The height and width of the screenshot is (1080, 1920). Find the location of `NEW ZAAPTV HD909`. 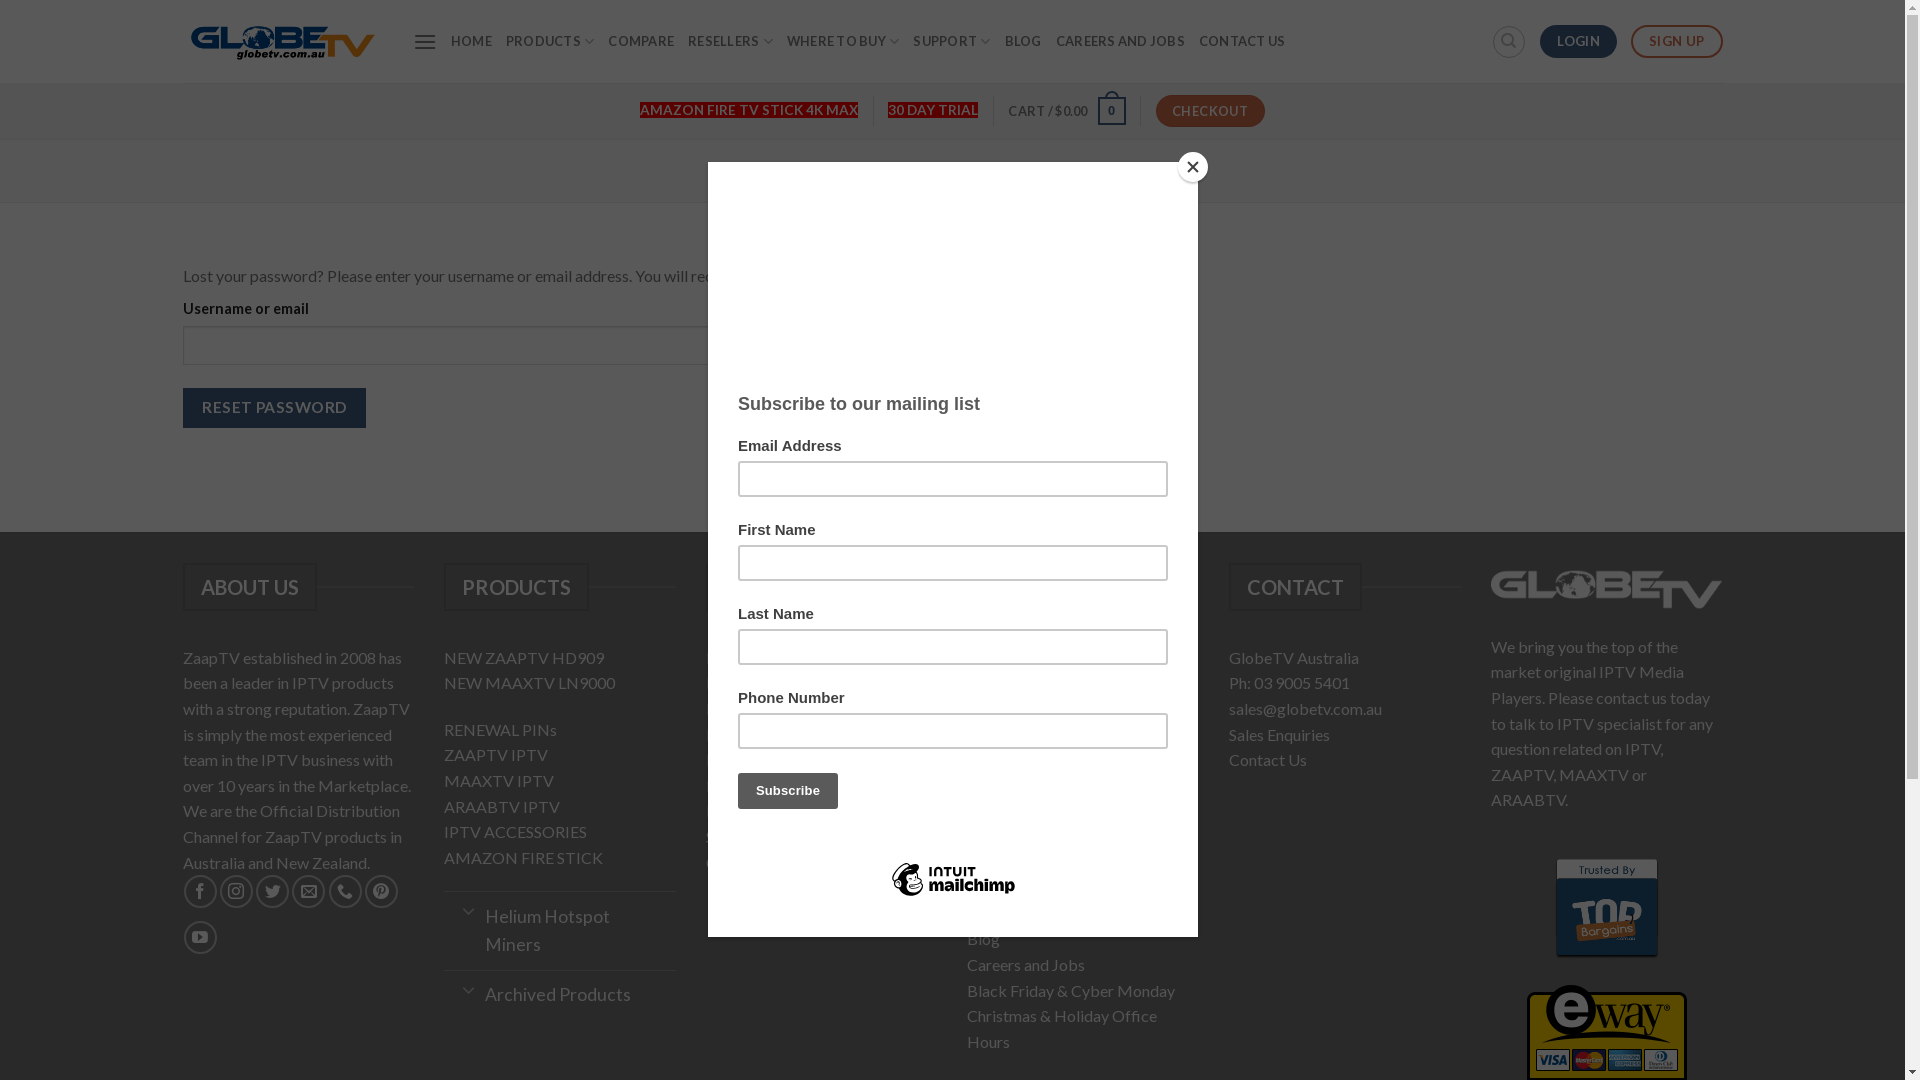

NEW ZAAPTV HD909 is located at coordinates (524, 658).